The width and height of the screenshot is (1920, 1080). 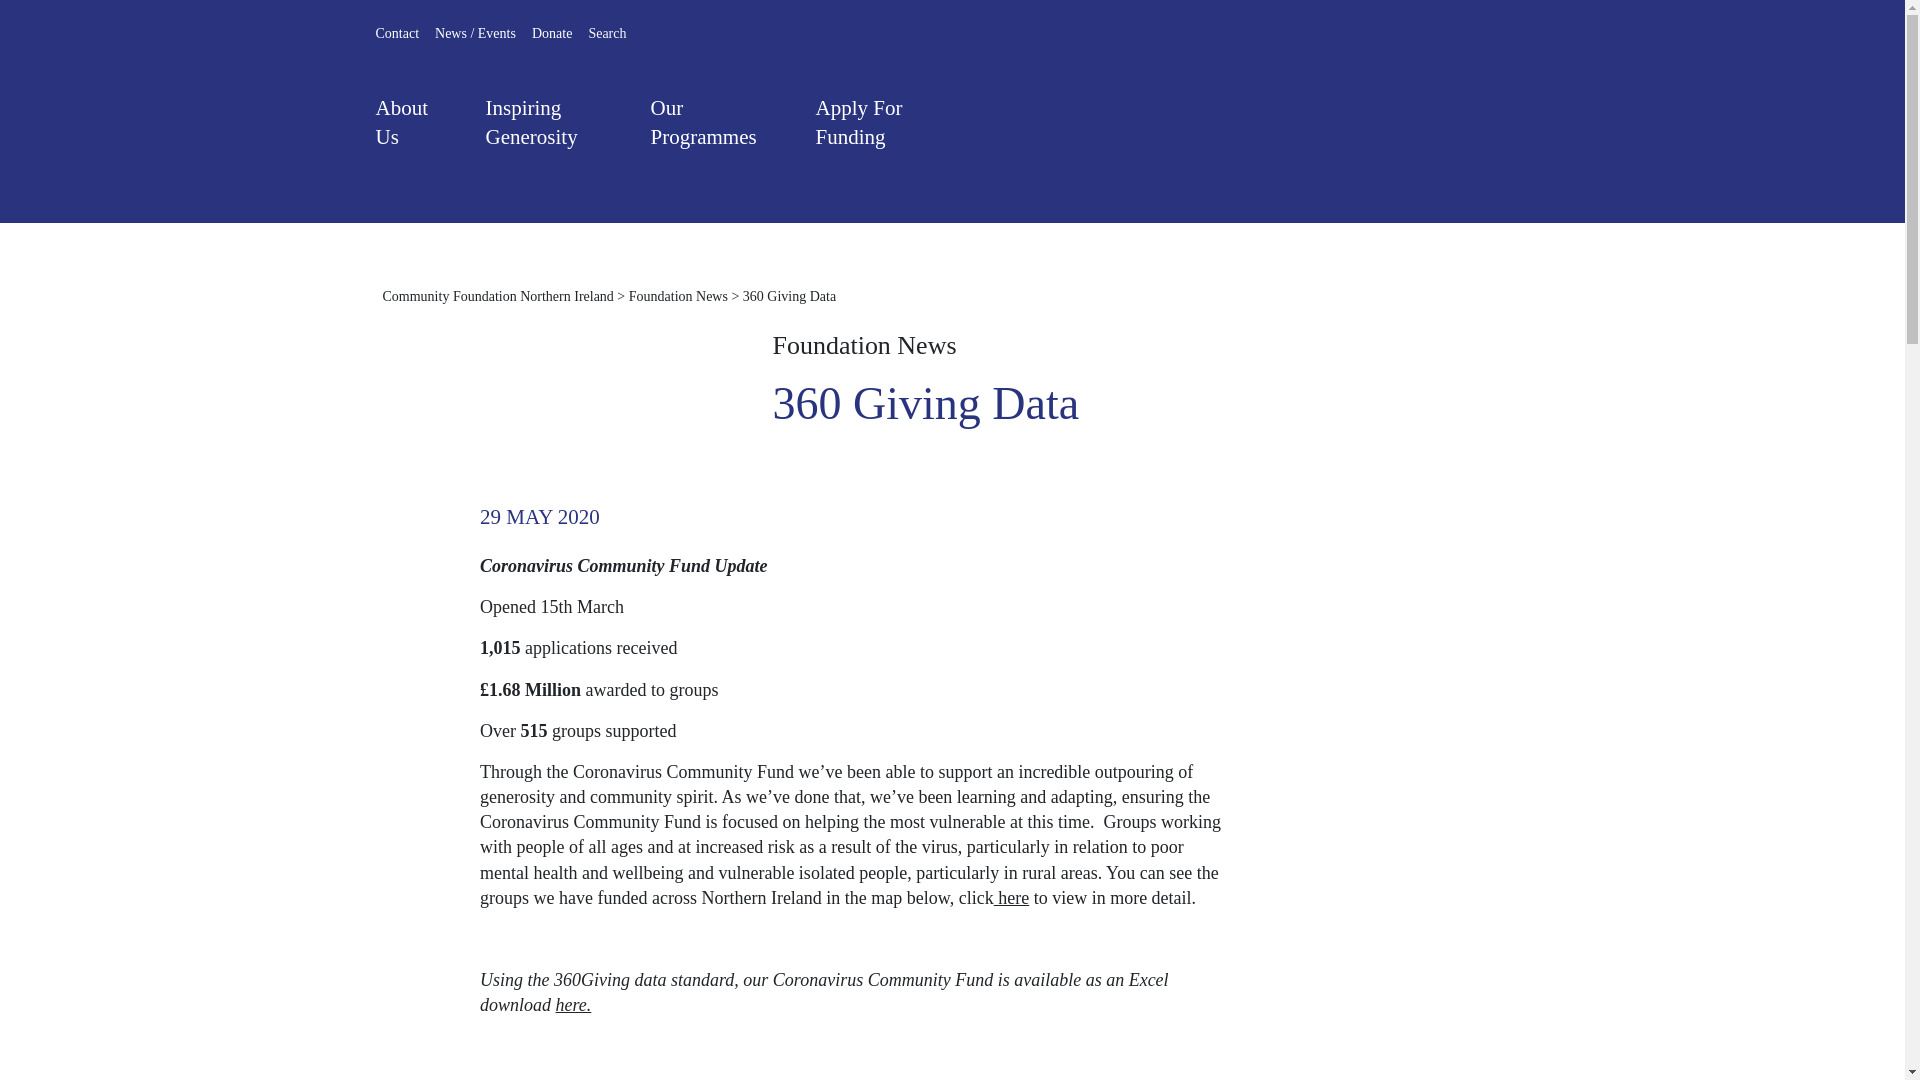 What do you see at coordinates (550, 130) in the screenshot?
I see `Inspiring Generosity` at bounding box center [550, 130].